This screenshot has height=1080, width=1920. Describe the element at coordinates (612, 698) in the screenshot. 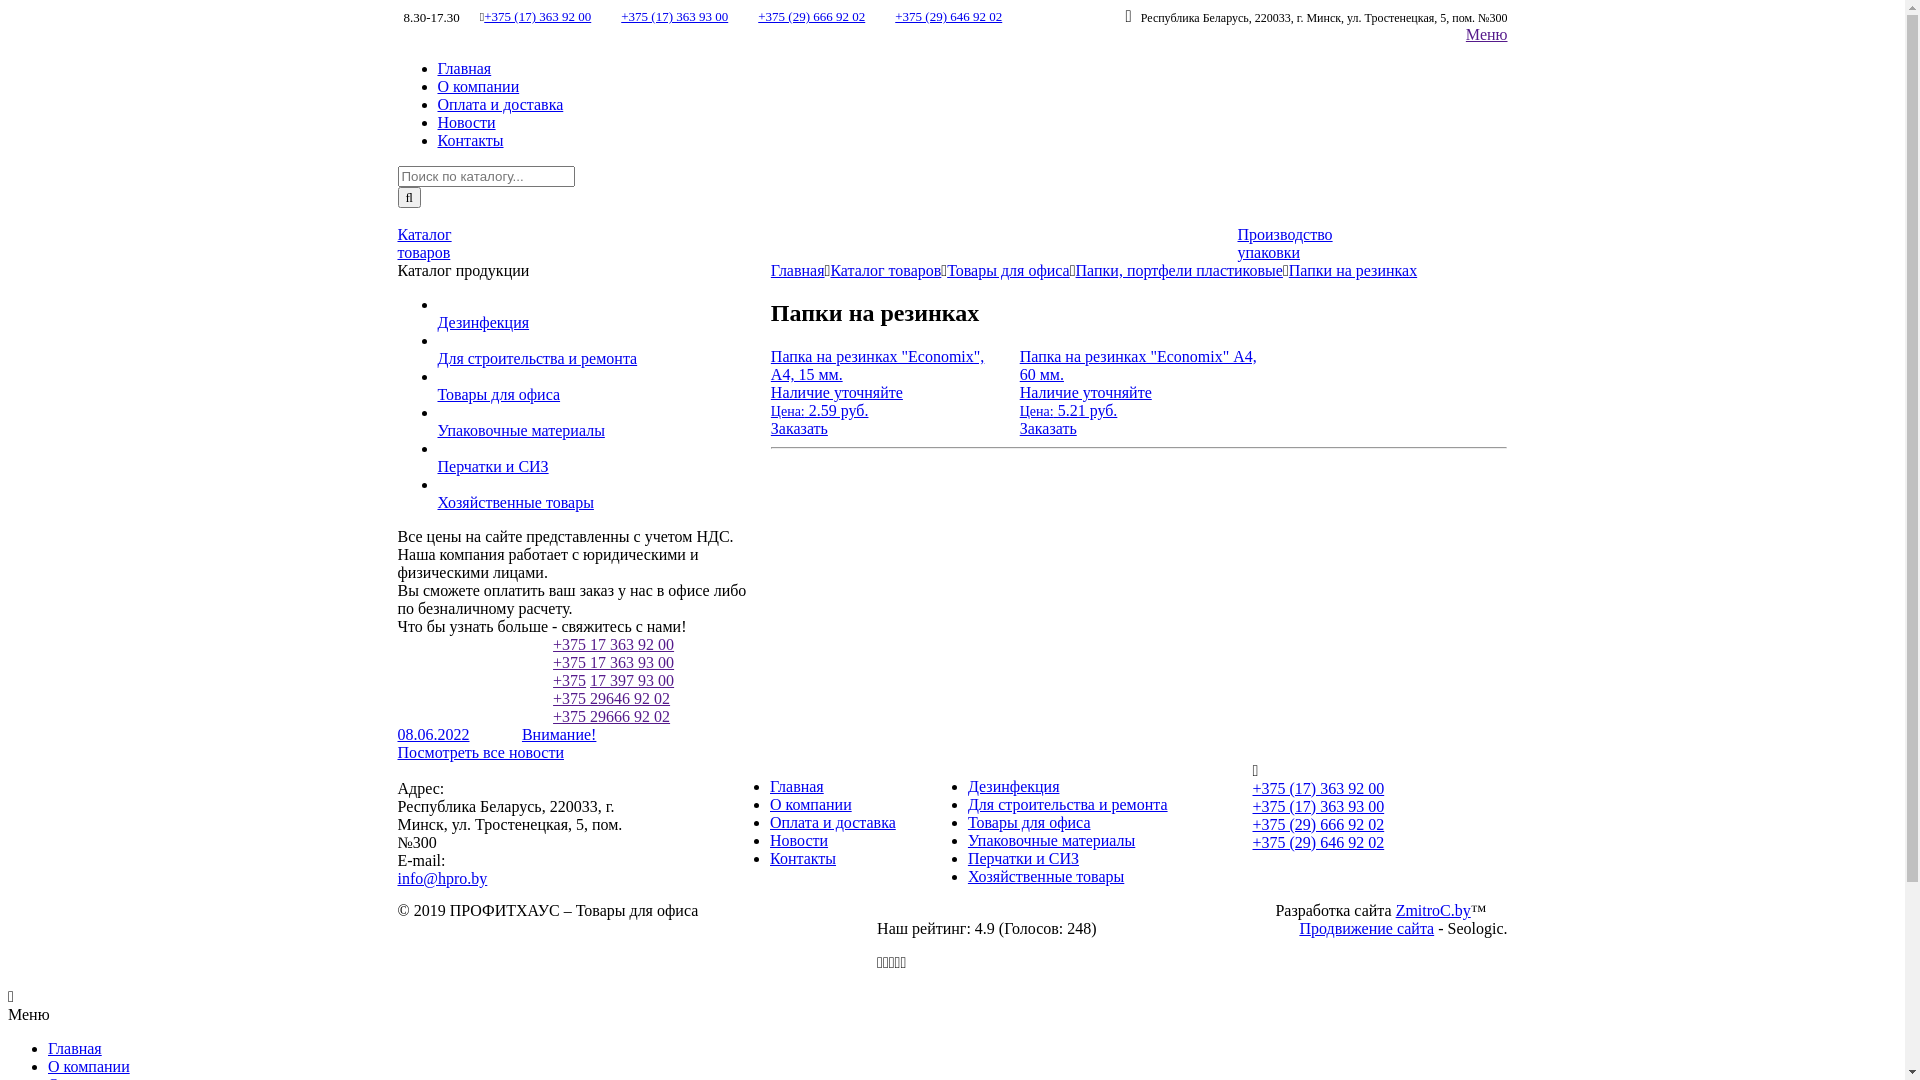

I see `+375 29646 92 02` at that location.